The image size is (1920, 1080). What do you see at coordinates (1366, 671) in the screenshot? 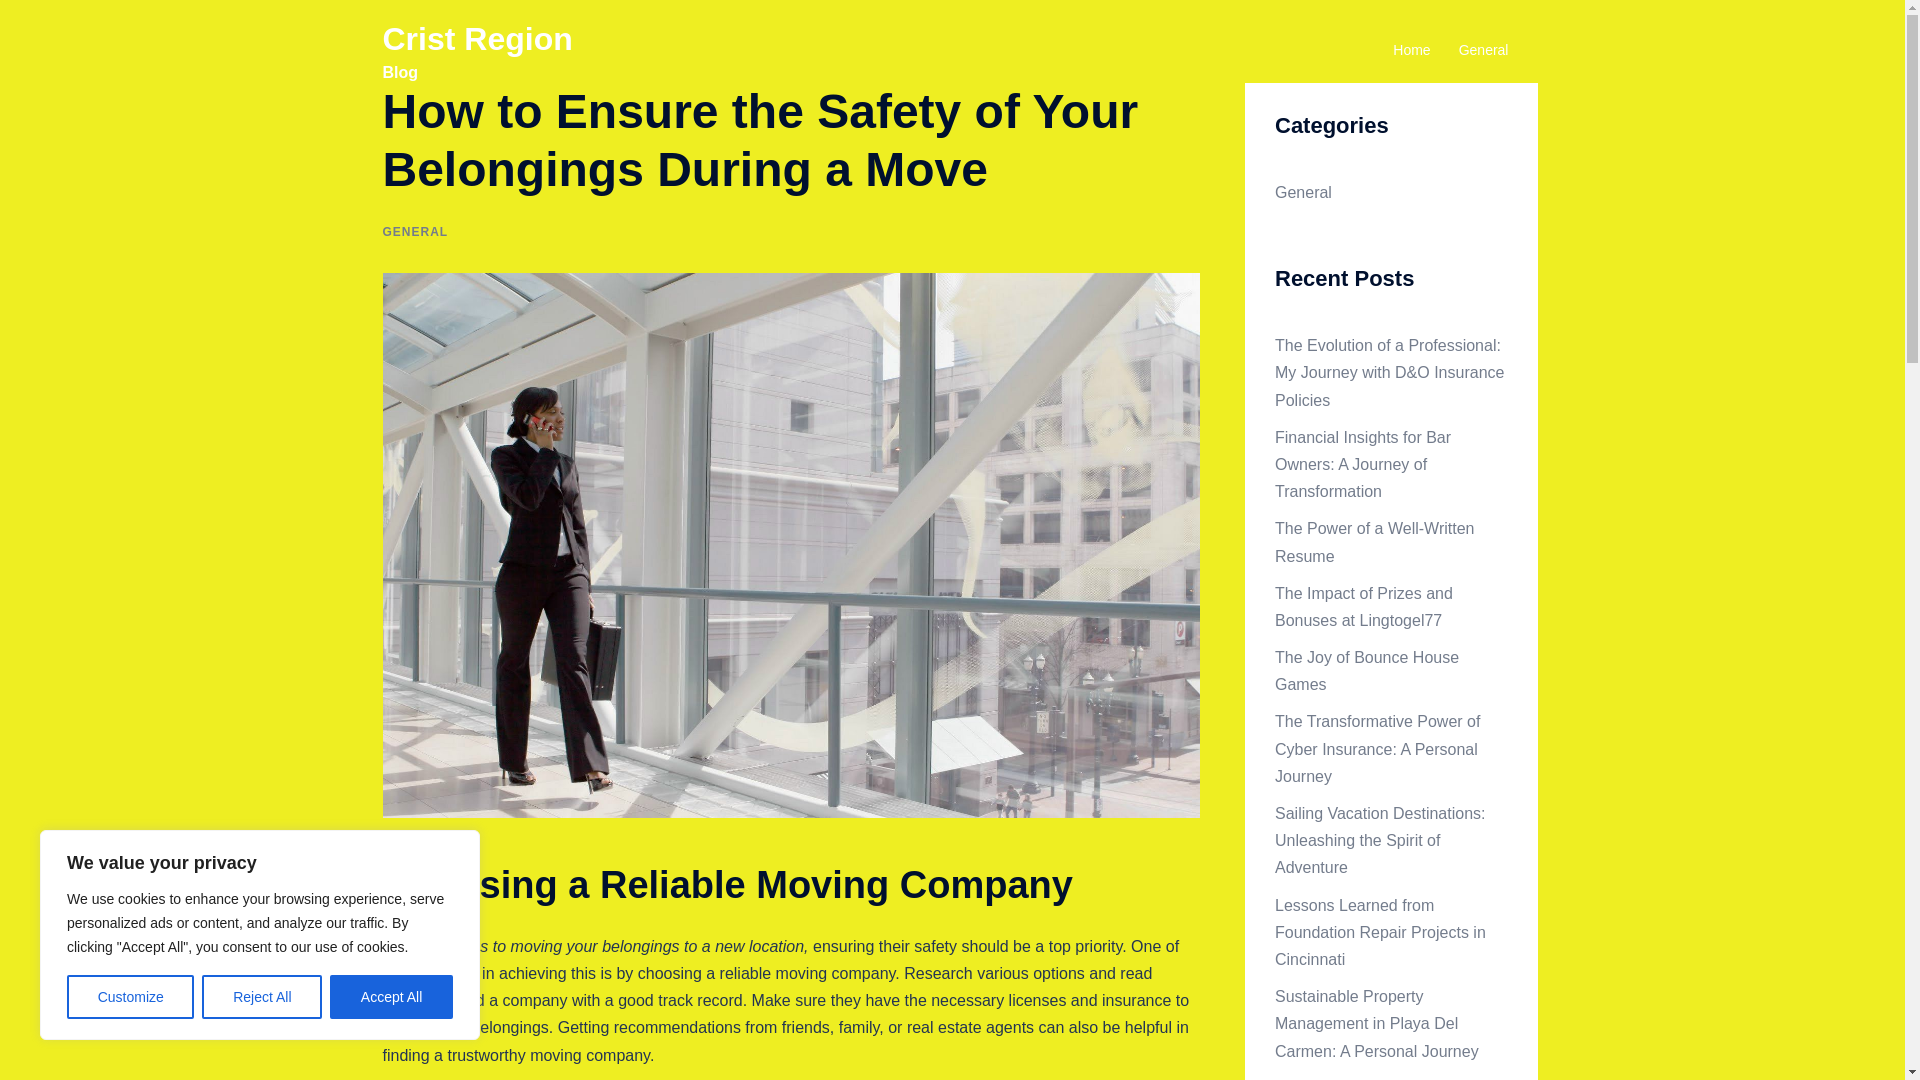
I see `The Joy of Bounce House Games` at bounding box center [1366, 671].